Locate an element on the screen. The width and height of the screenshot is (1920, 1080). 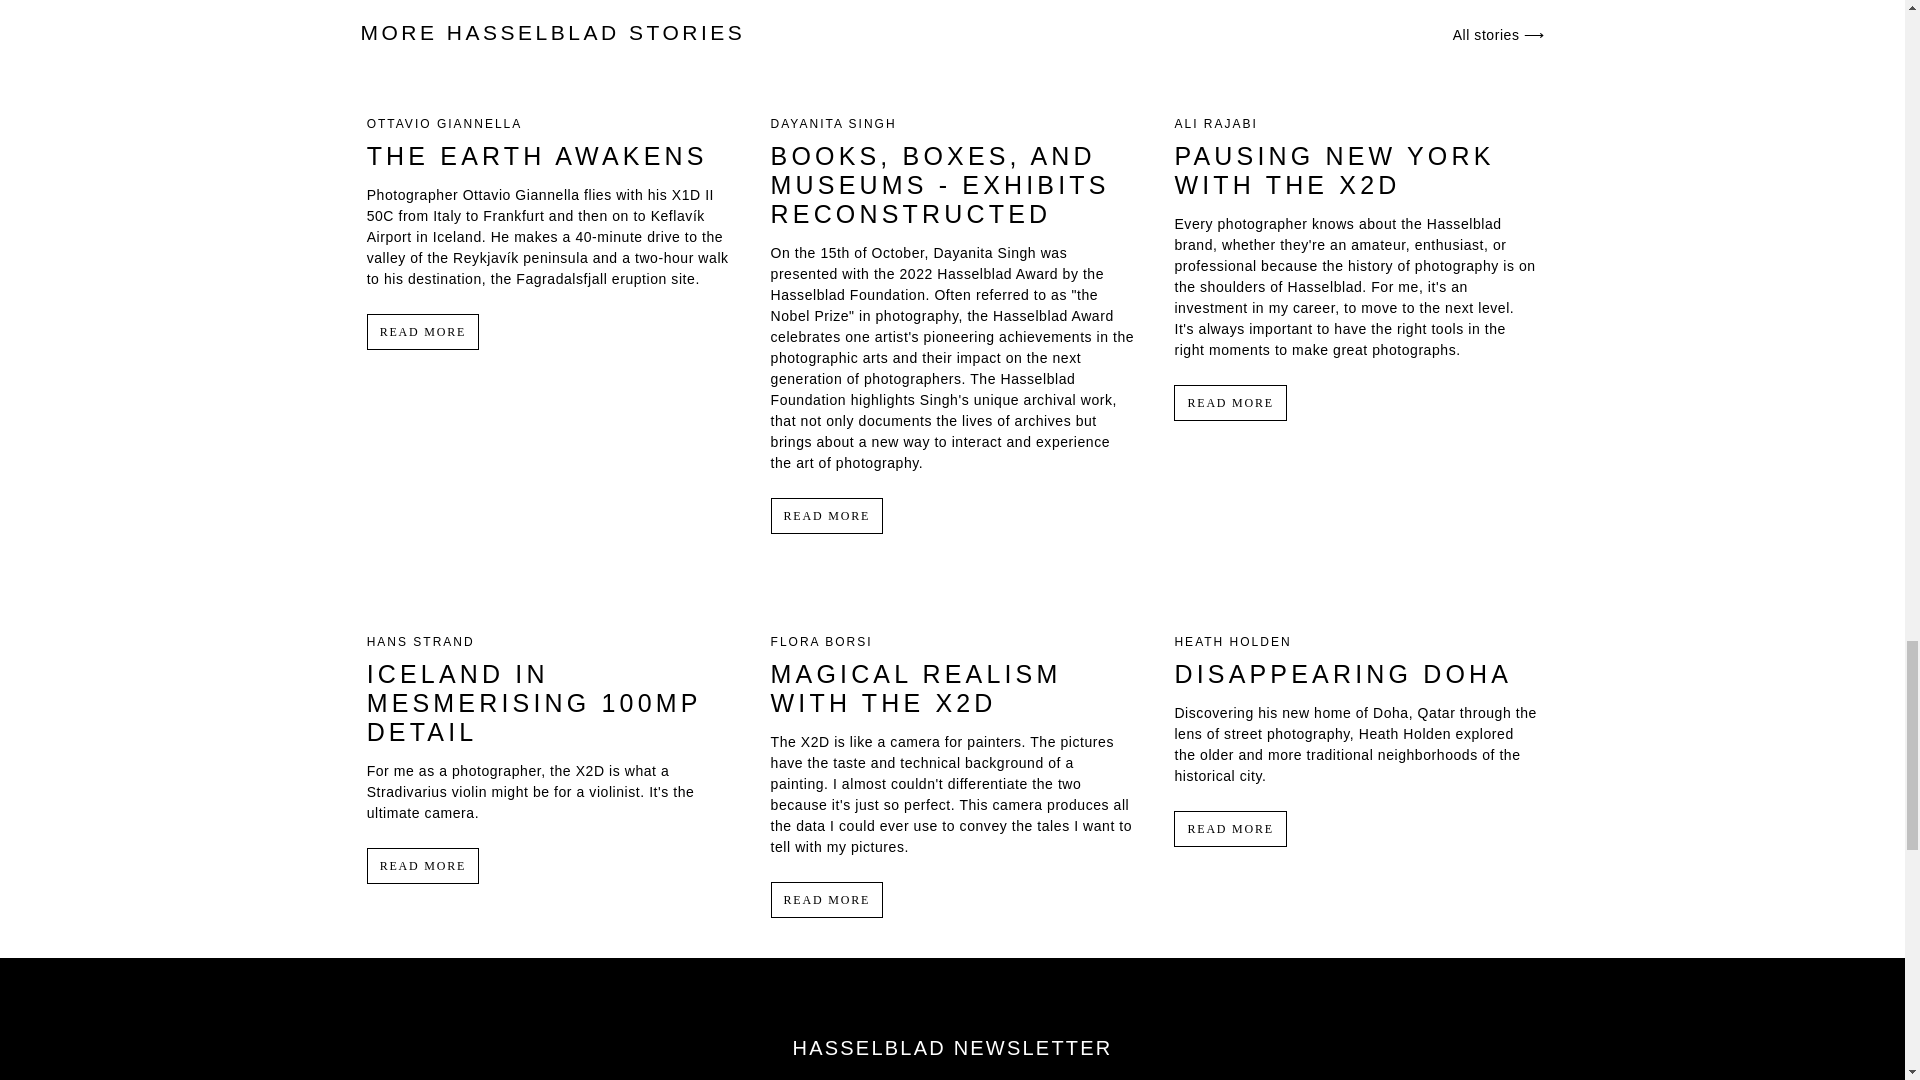
READ MORE is located at coordinates (423, 332).